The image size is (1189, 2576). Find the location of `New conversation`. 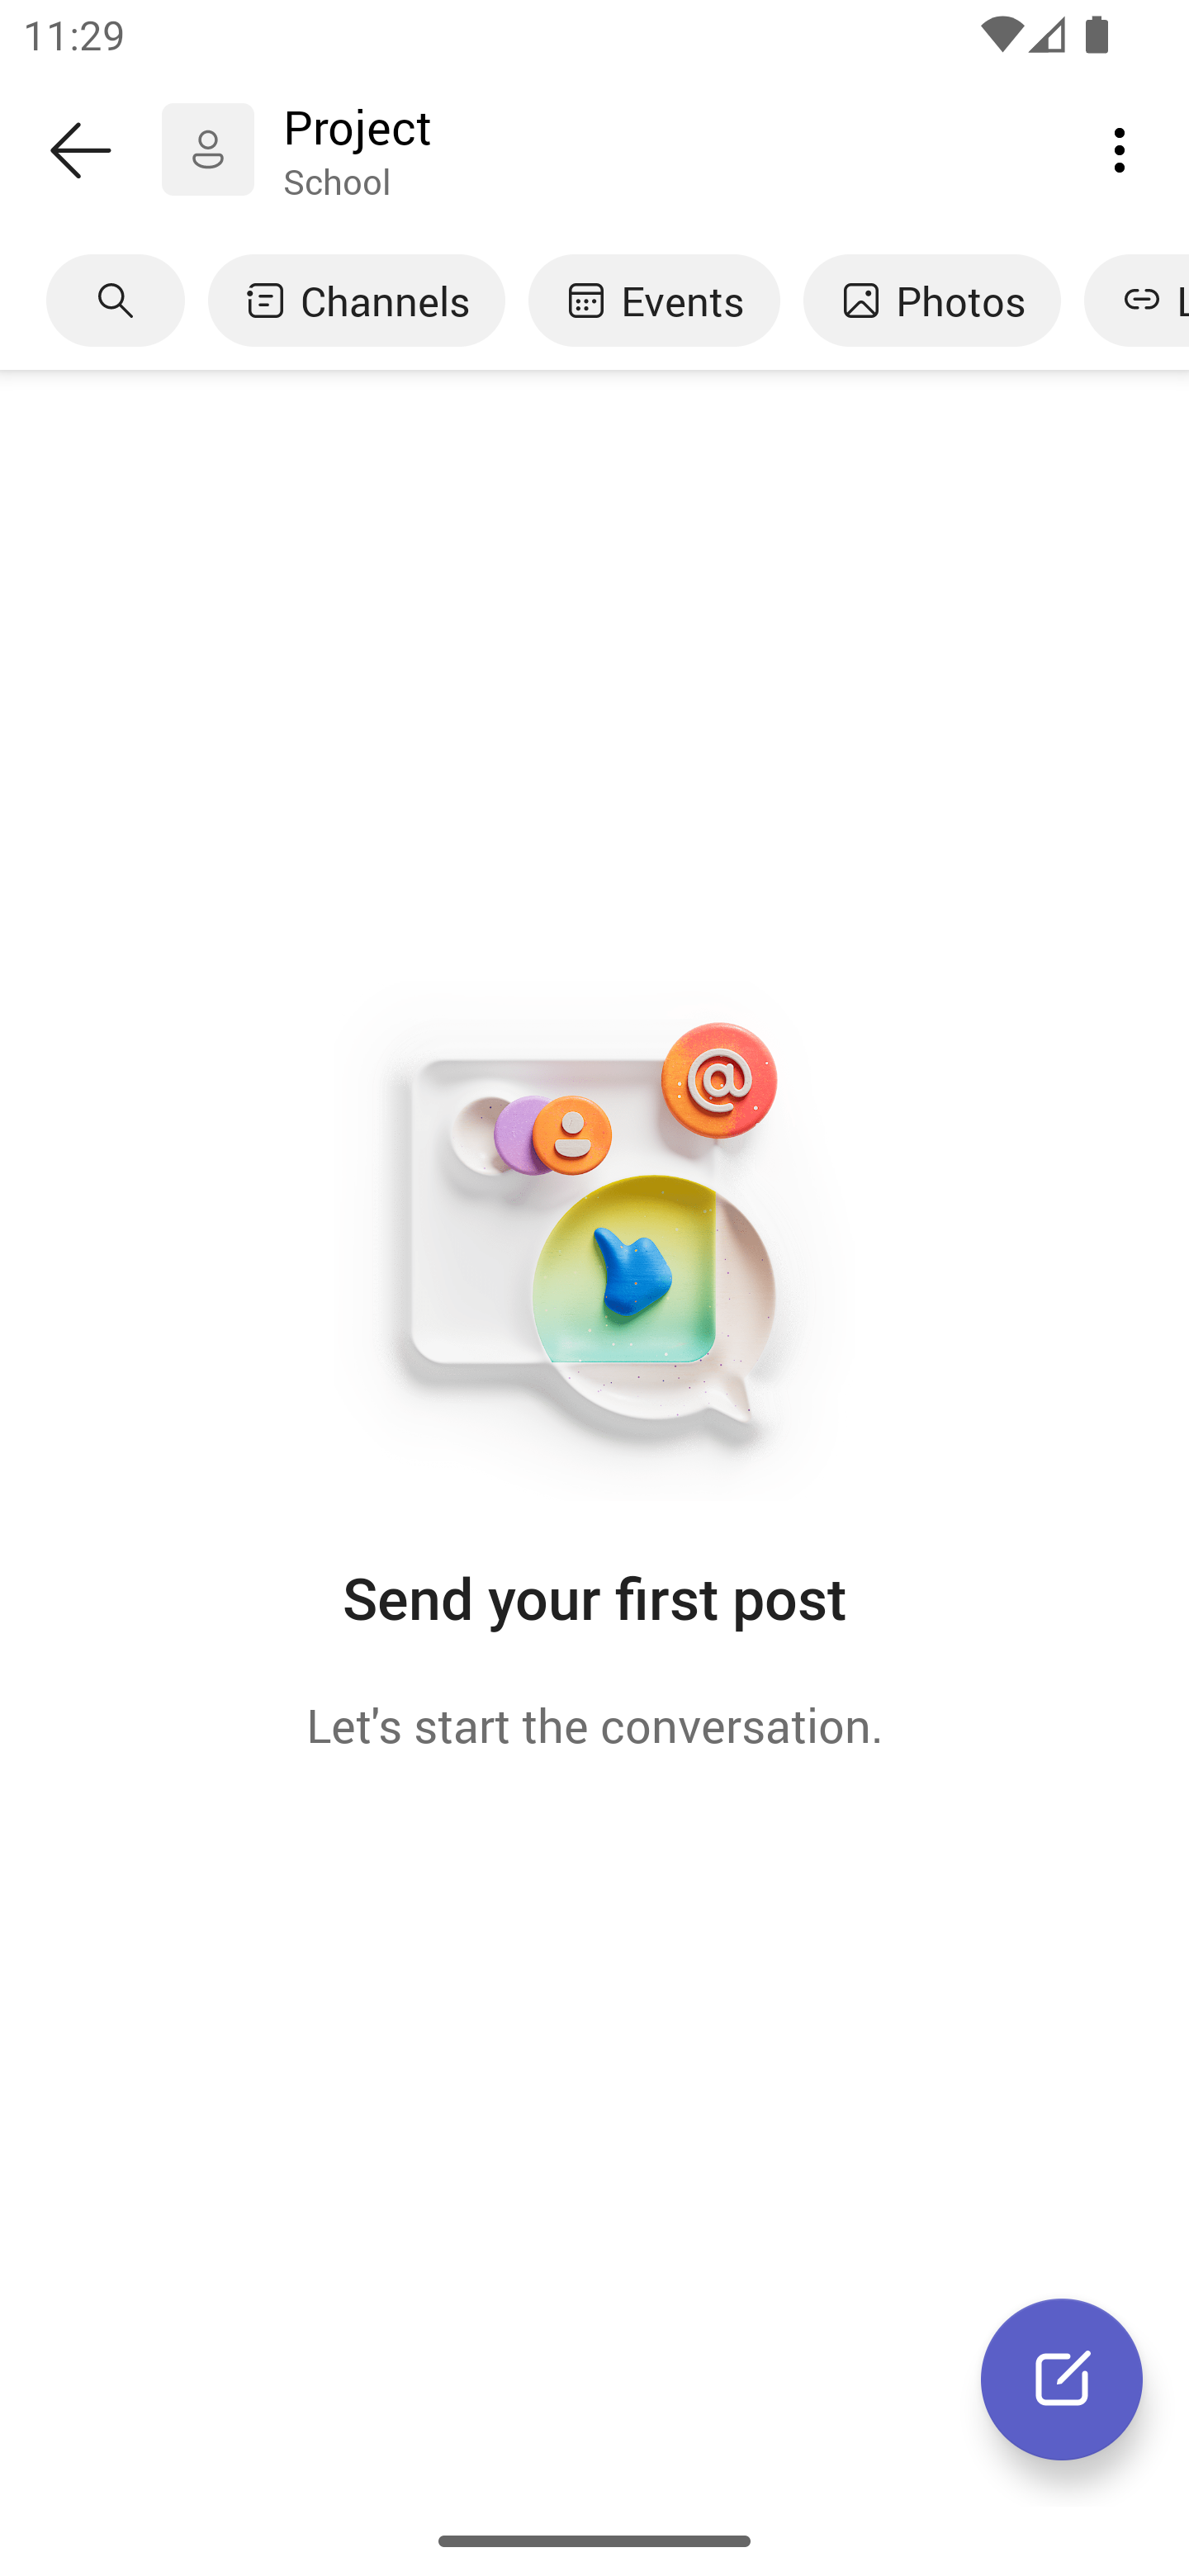

New conversation is located at coordinates (1062, 2379).